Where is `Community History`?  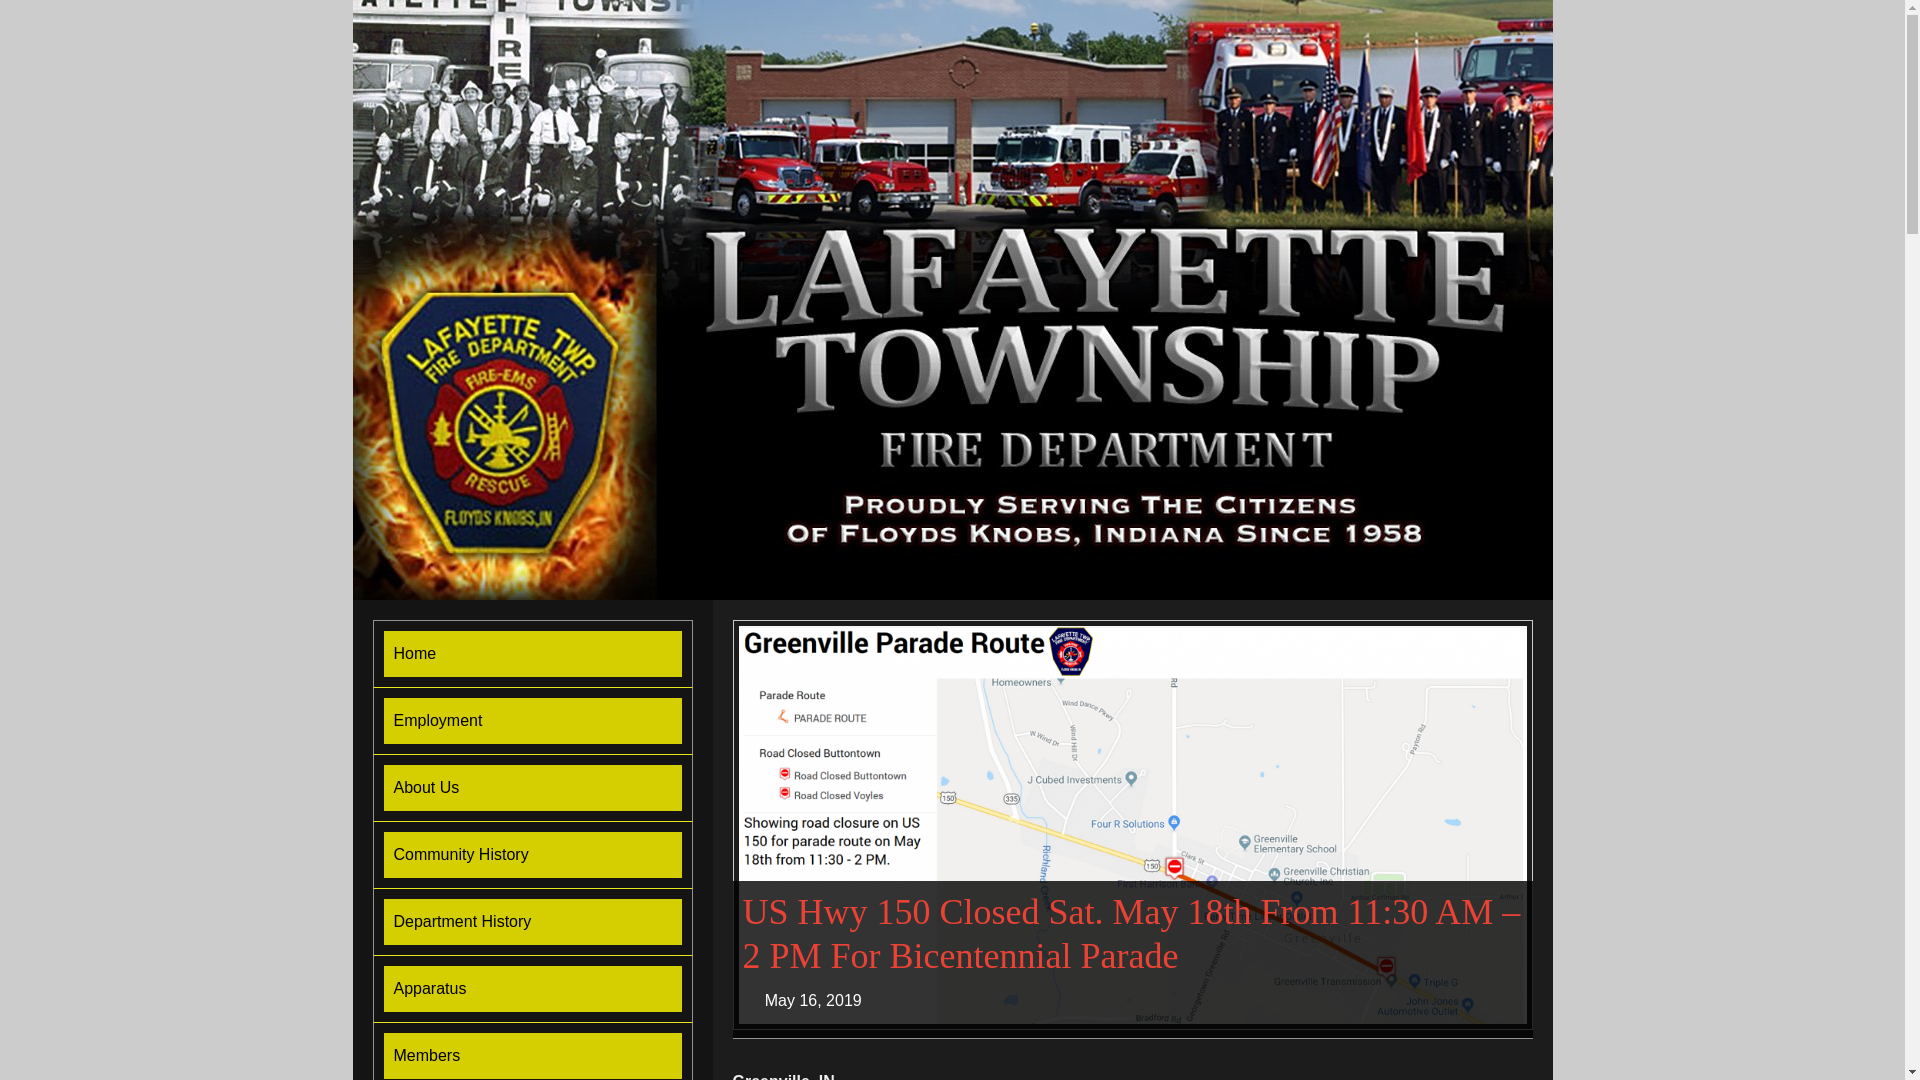 Community History is located at coordinates (532, 854).